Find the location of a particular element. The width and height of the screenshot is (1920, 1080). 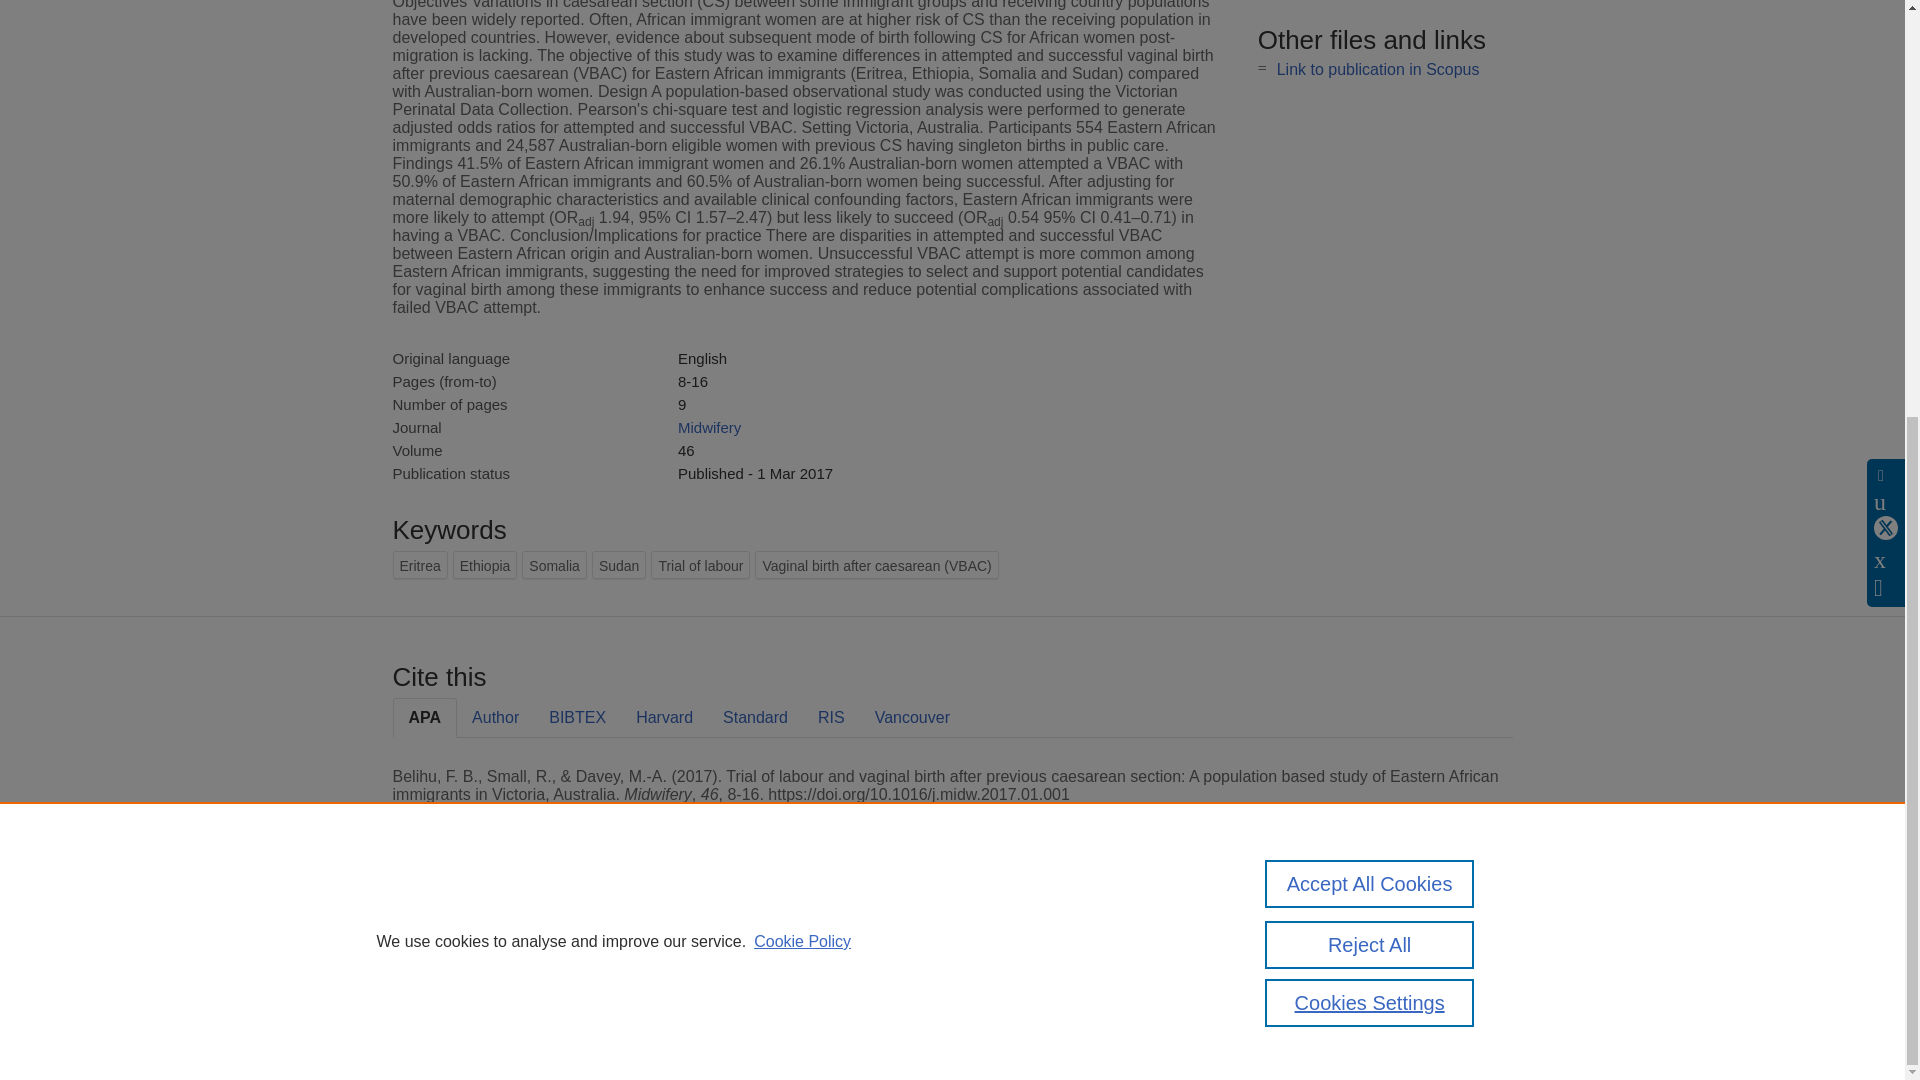

Link to publication in Scopus is located at coordinates (1378, 68).